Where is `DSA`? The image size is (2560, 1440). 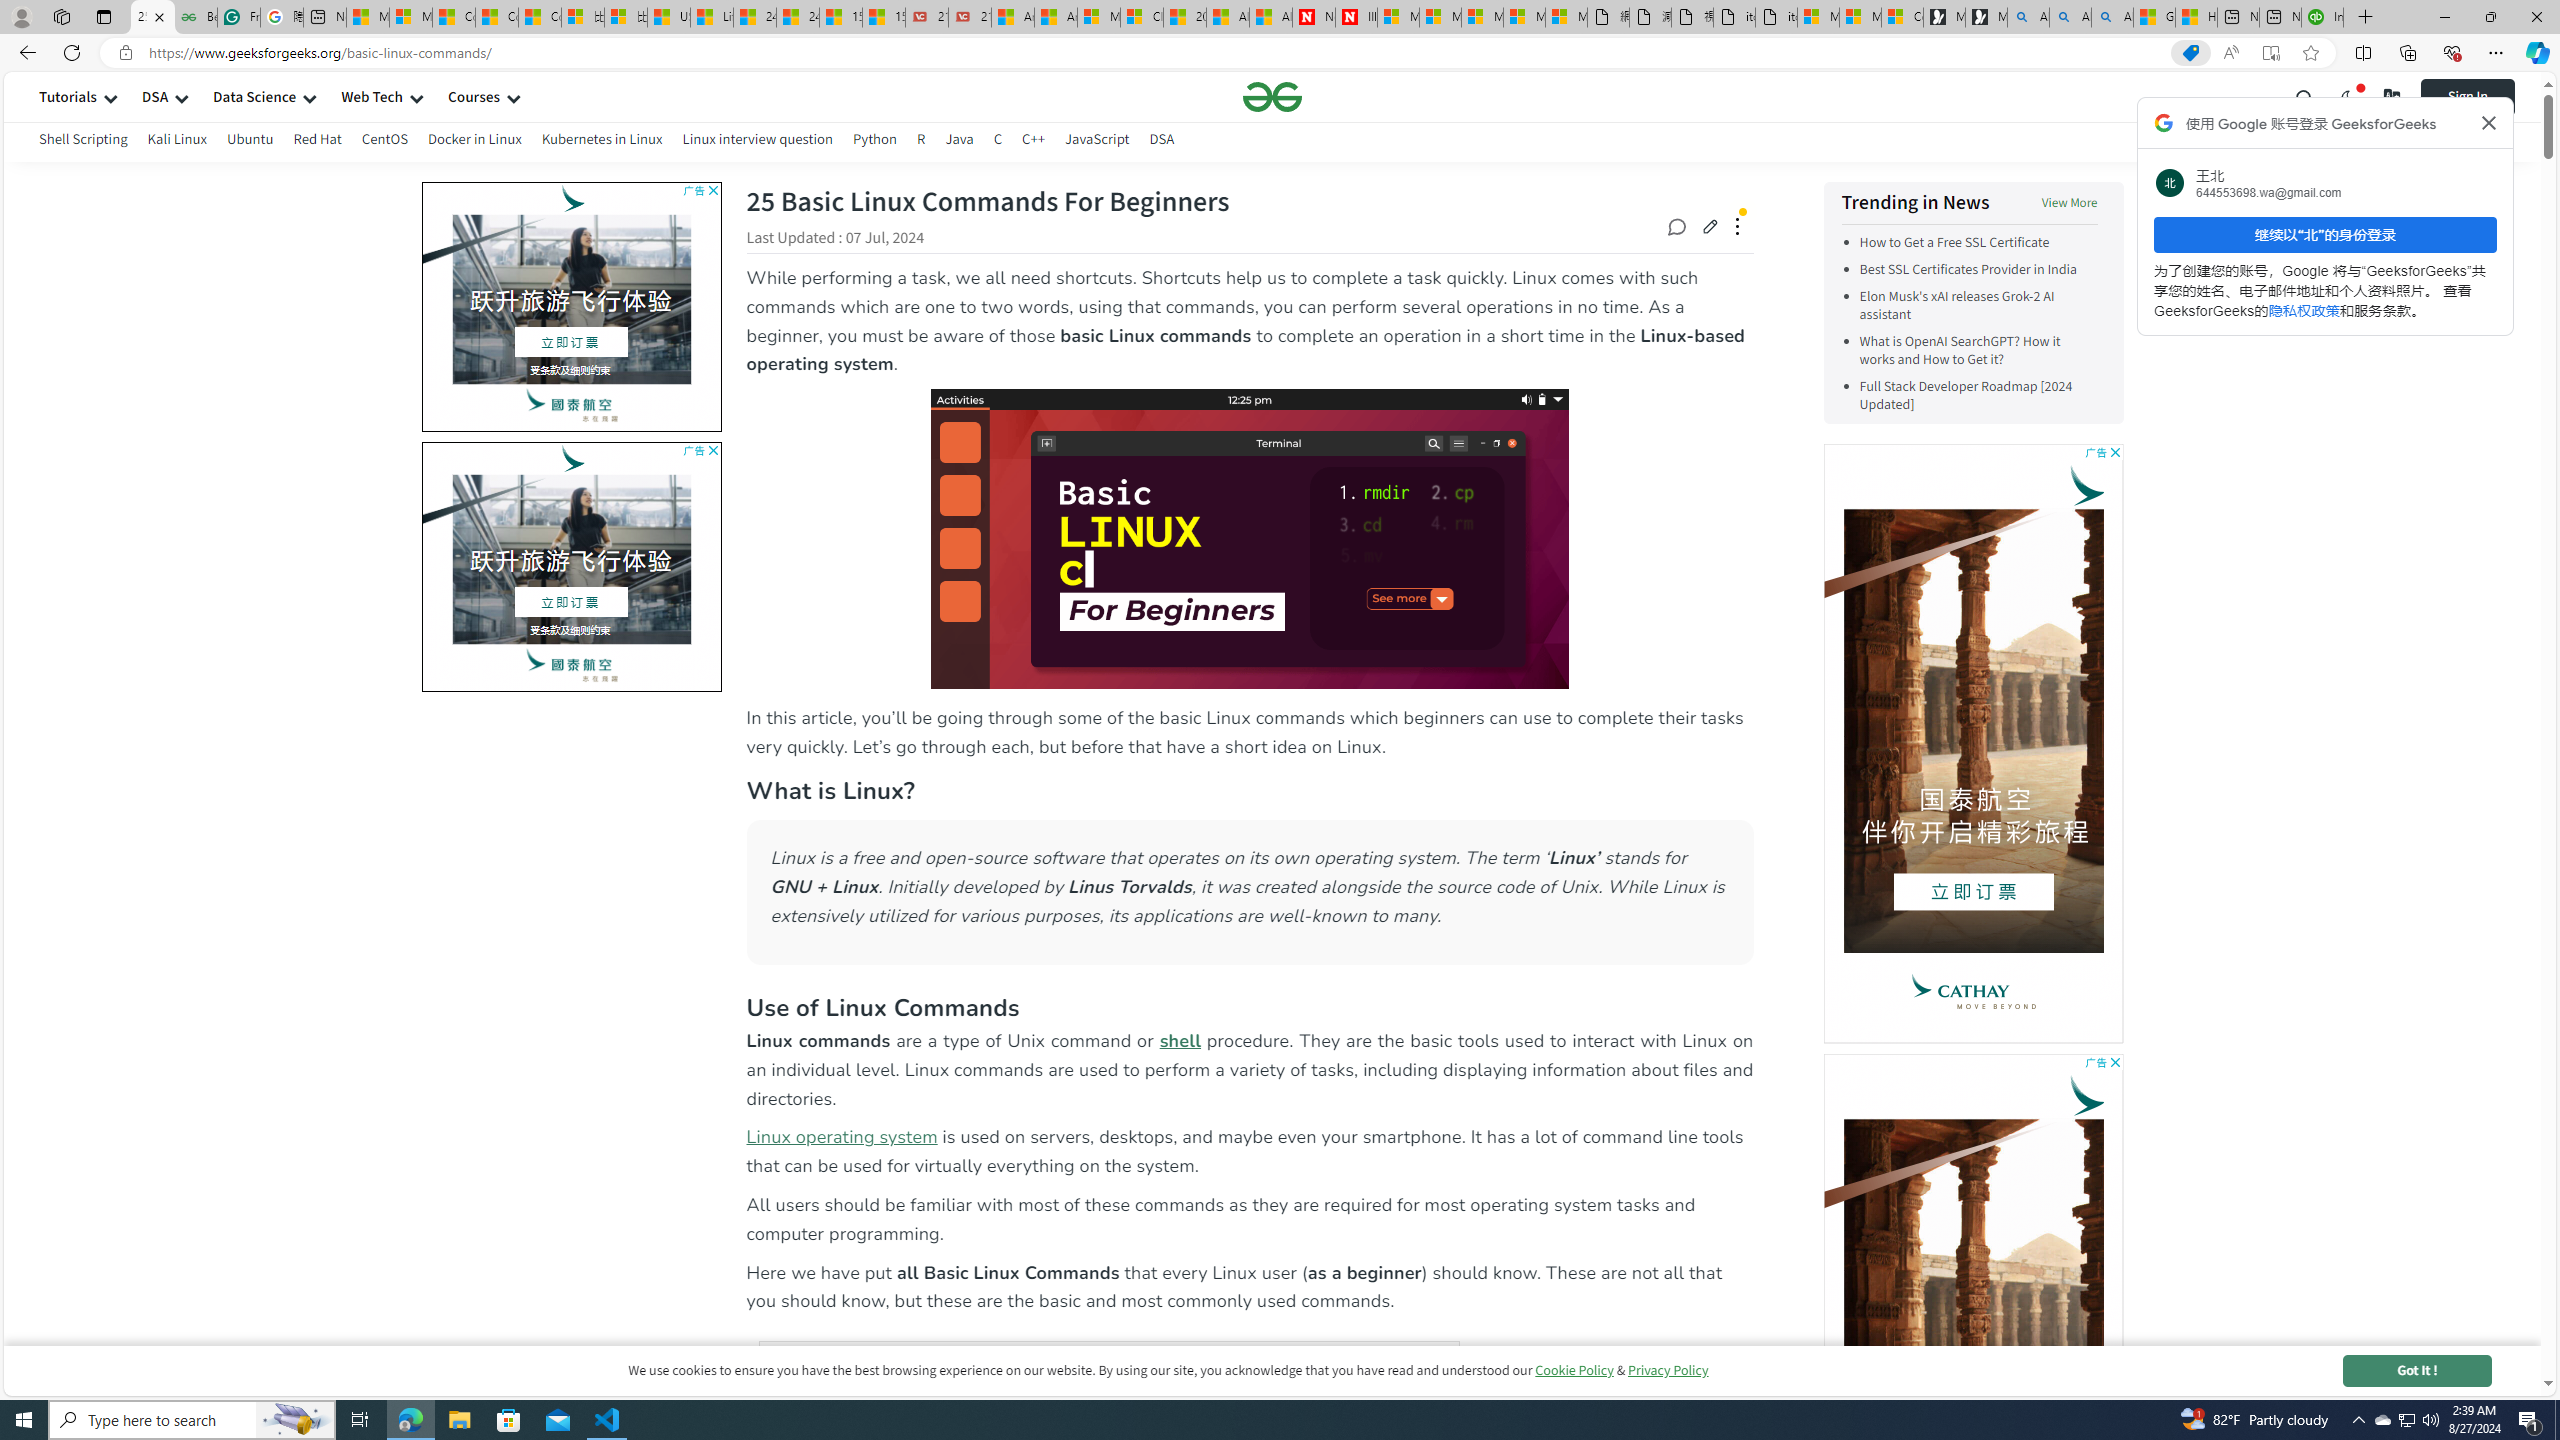 DSA is located at coordinates (1162, 139).